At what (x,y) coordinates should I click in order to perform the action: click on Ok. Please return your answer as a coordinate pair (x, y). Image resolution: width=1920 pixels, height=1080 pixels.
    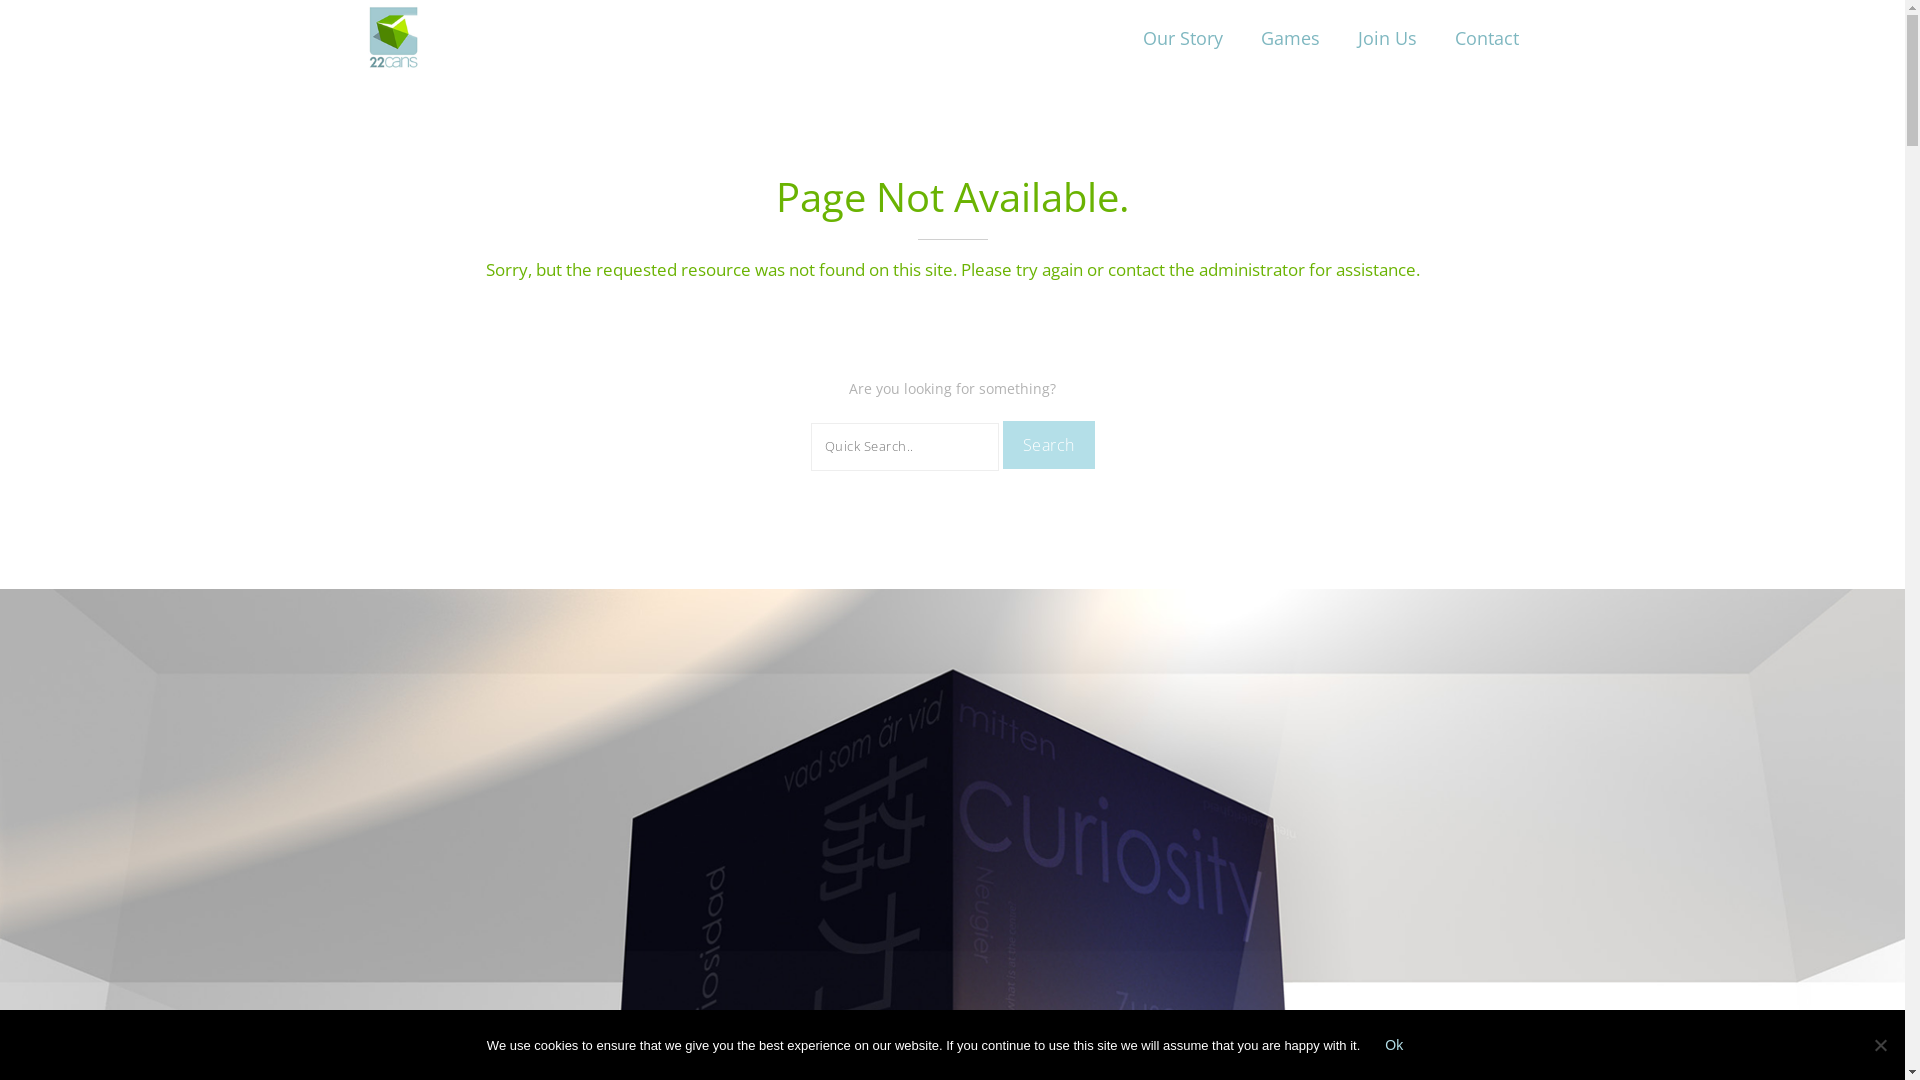
    Looking at the image, I should click on (1394, 1045).